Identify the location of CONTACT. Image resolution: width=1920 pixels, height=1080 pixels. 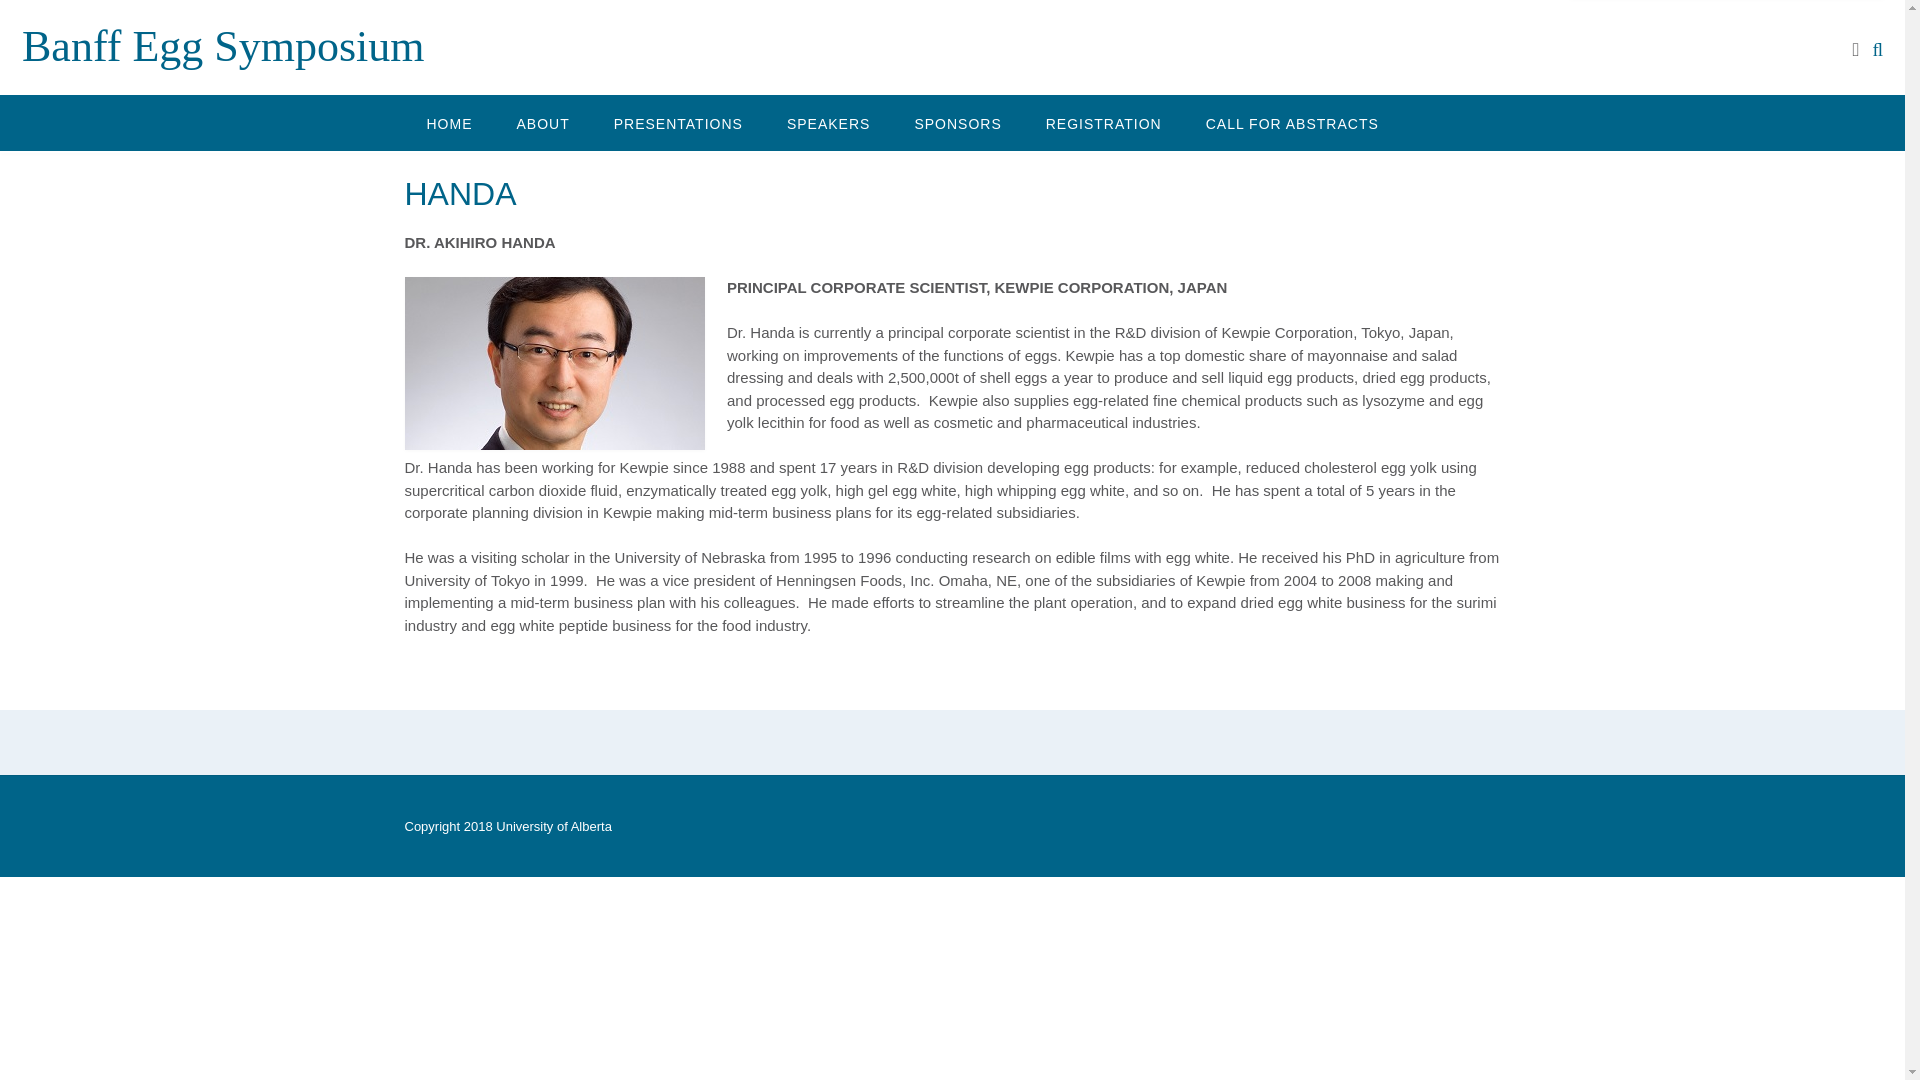
(462, 178).